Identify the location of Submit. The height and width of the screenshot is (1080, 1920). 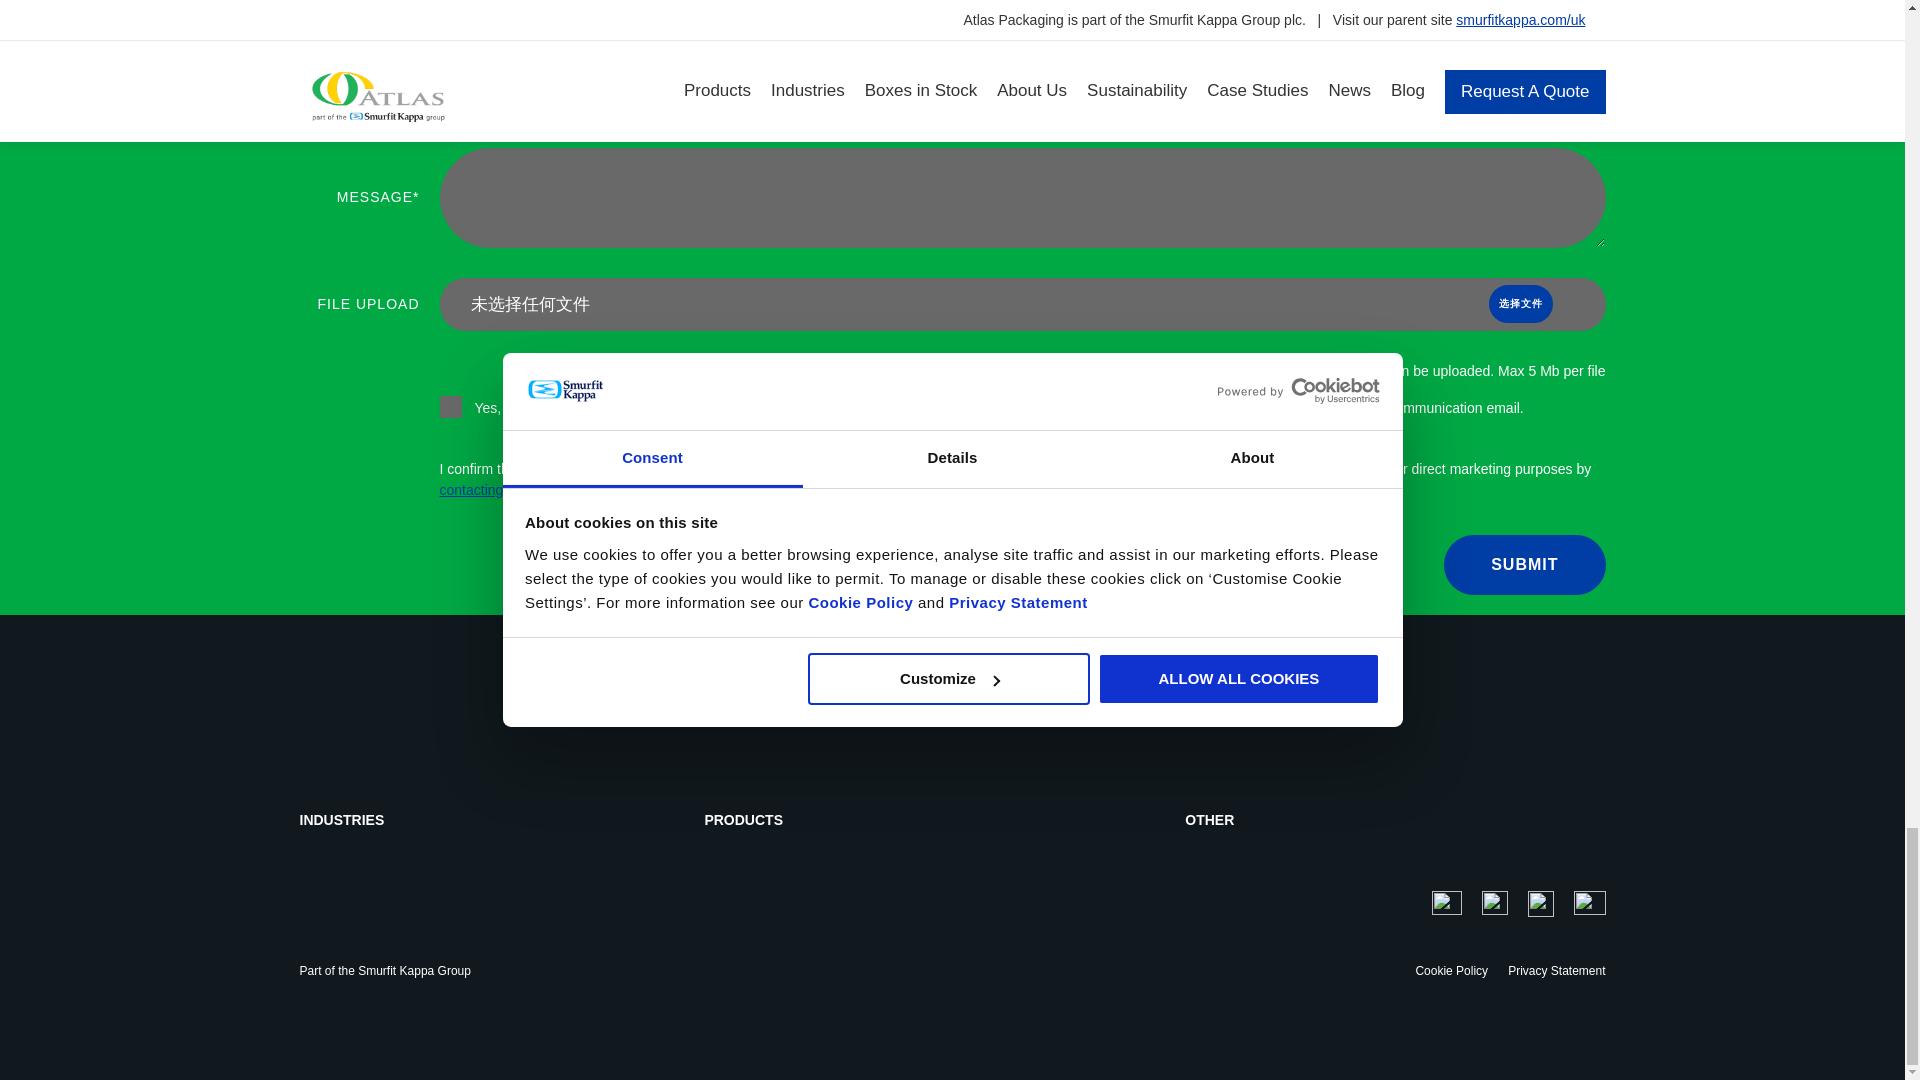
(1524, 564).